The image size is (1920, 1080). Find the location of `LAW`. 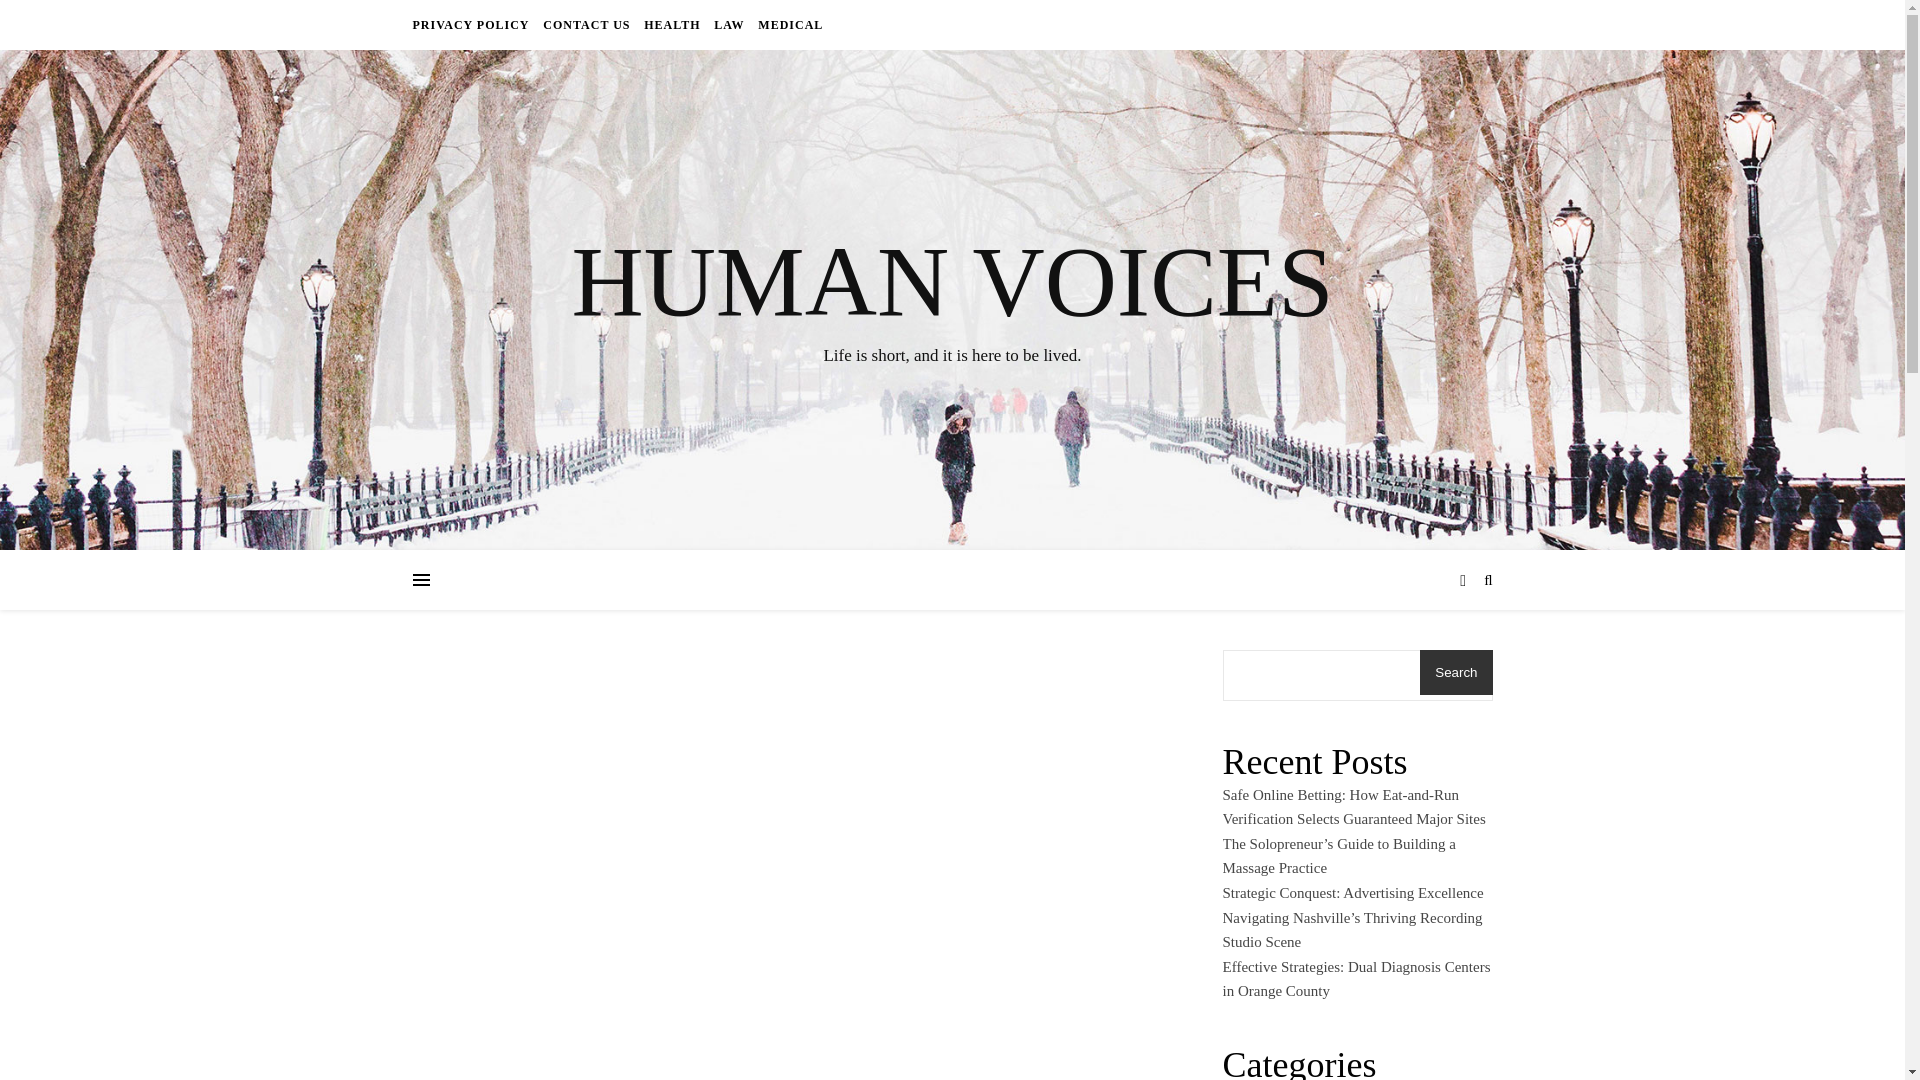

LAW is located at coordinates (728, 24).